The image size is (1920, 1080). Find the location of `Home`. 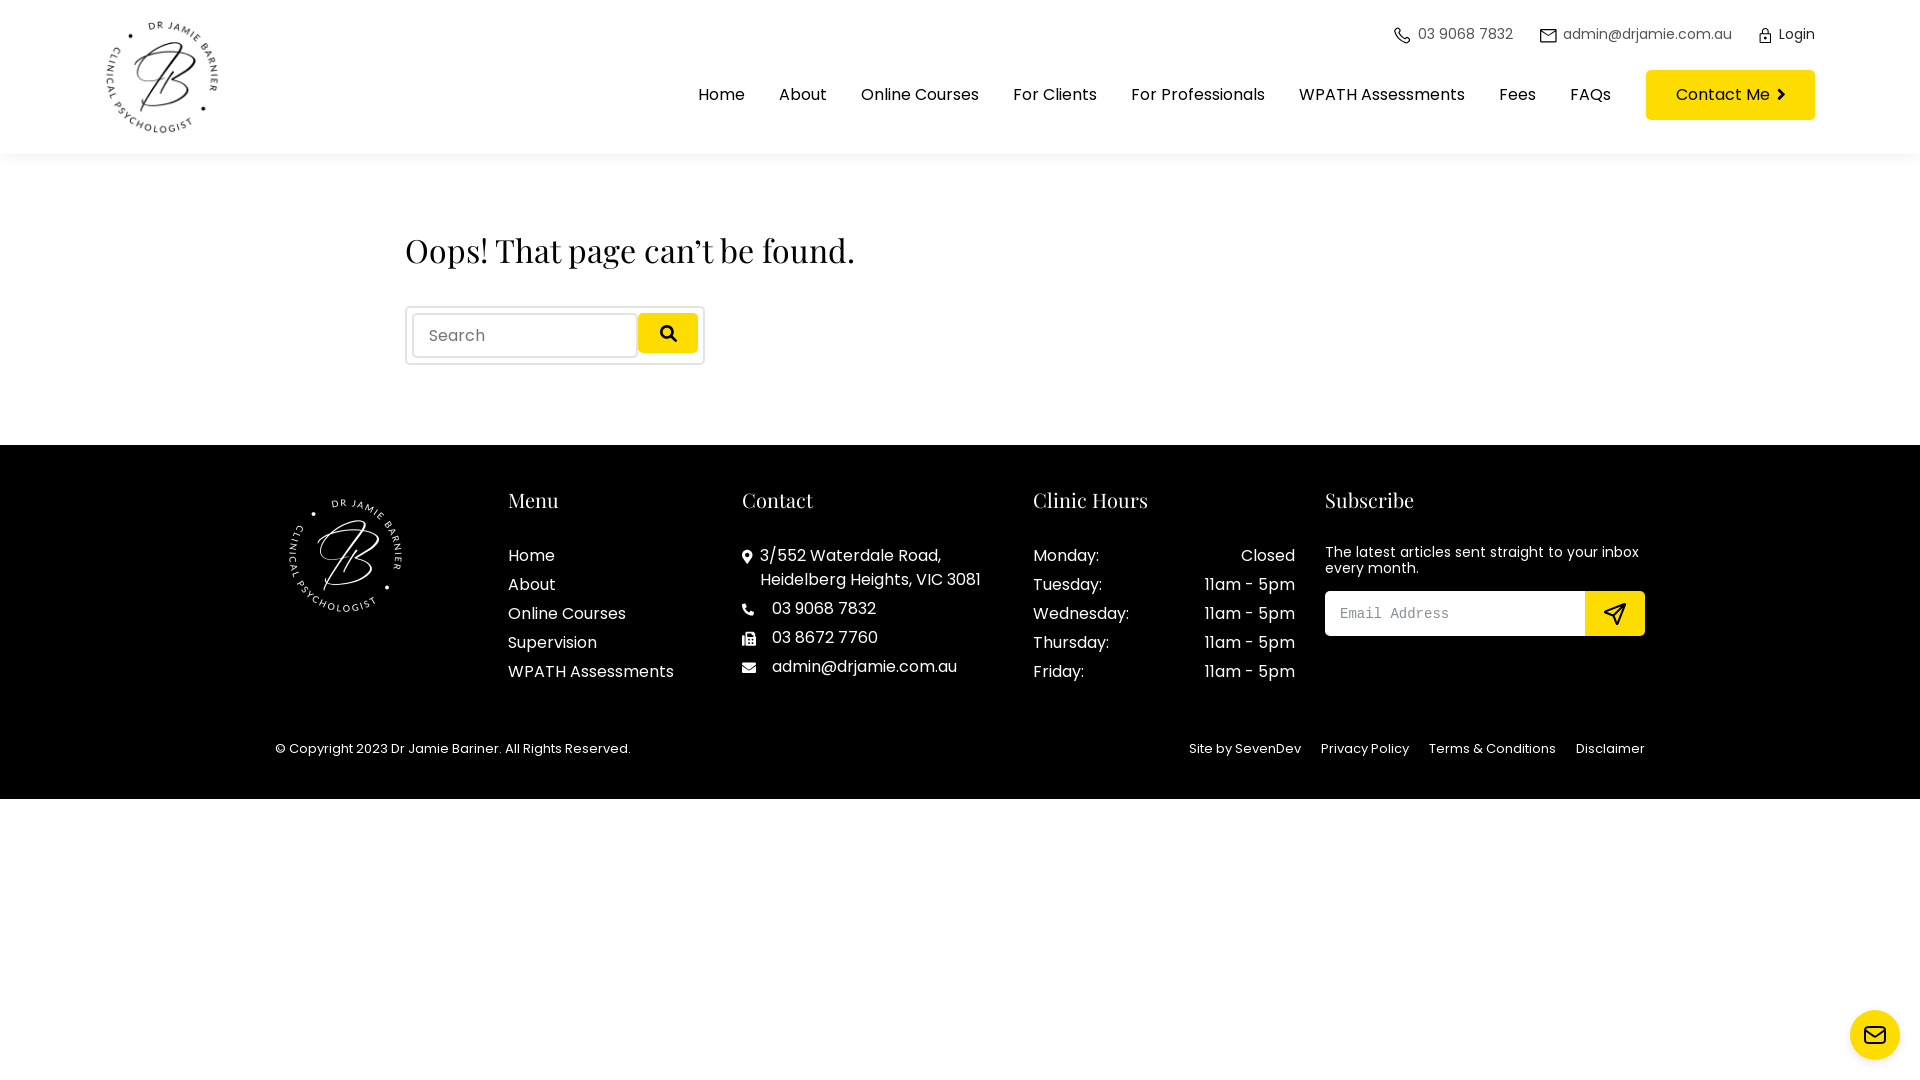

Home is located at coordinates (532, 556).